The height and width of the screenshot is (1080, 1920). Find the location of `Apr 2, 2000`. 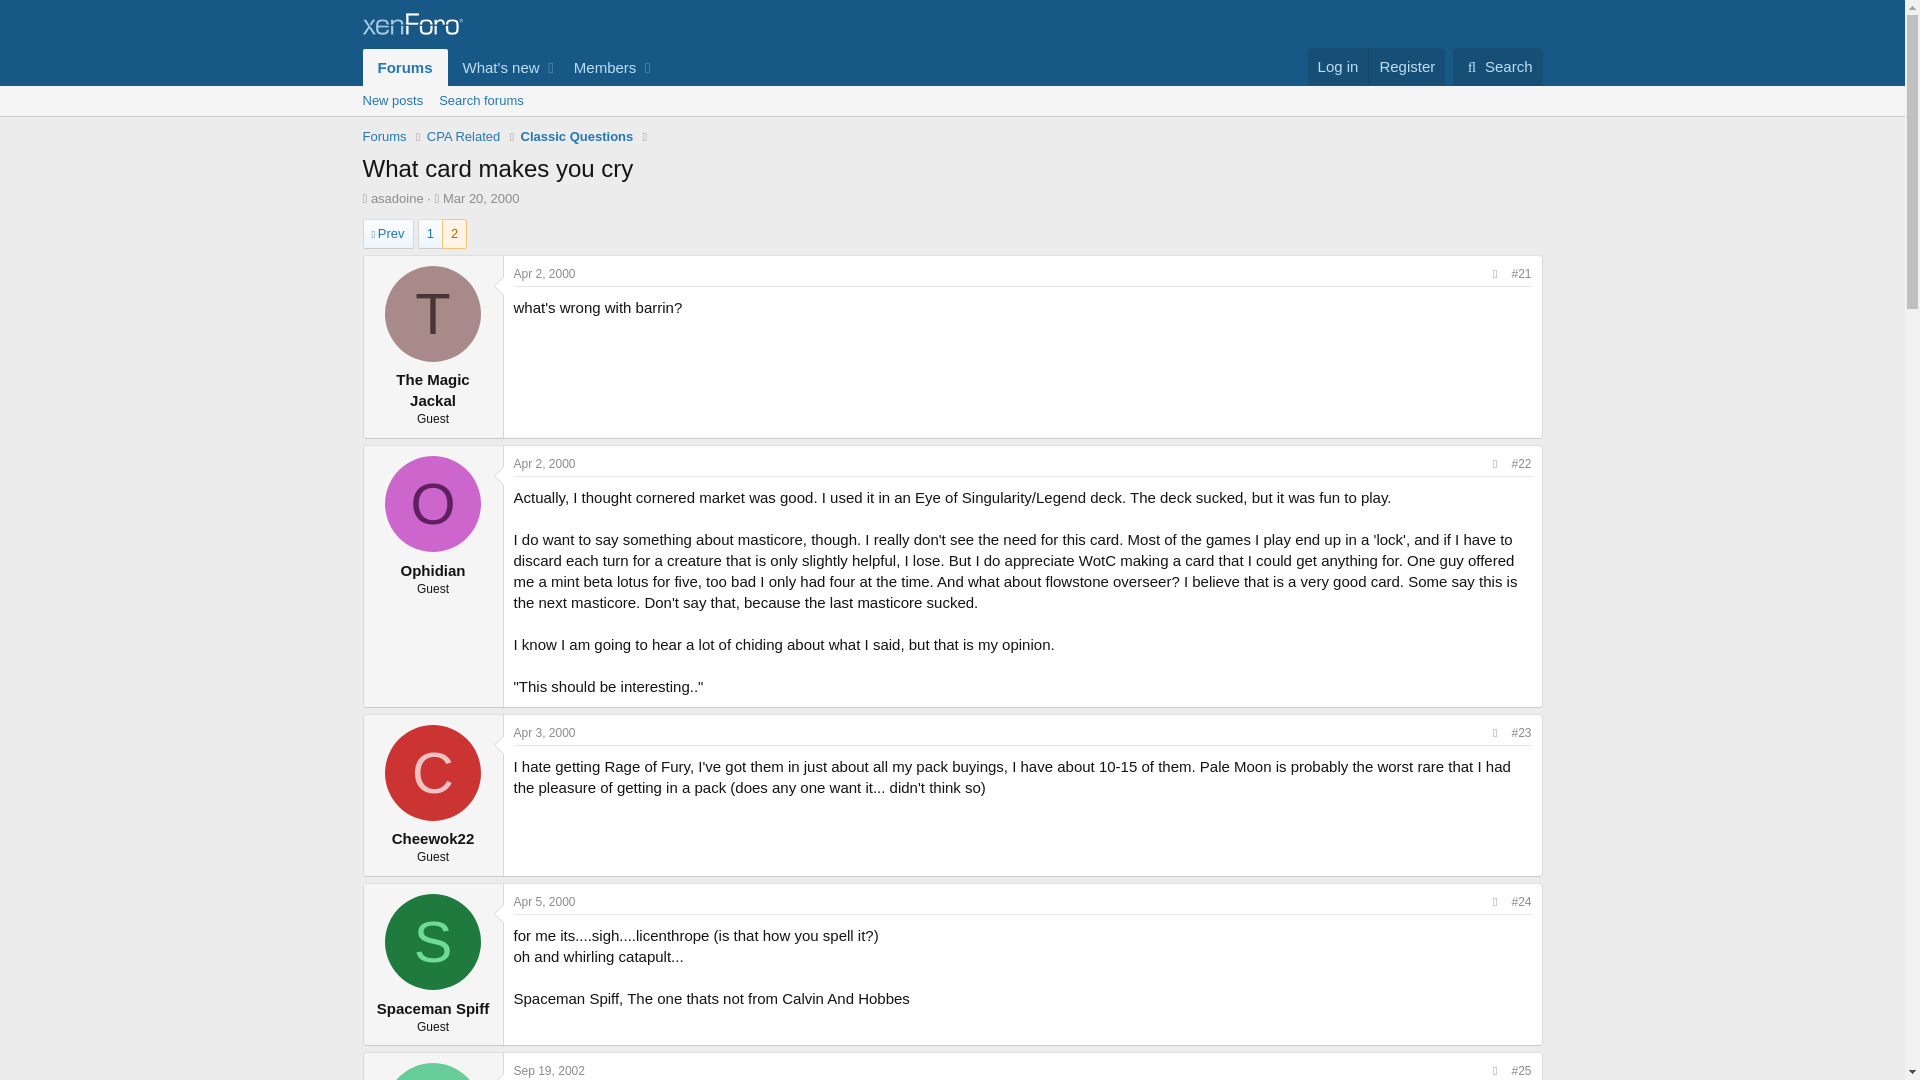

Apr 2, 2000 is located at coordinates (545, 273).